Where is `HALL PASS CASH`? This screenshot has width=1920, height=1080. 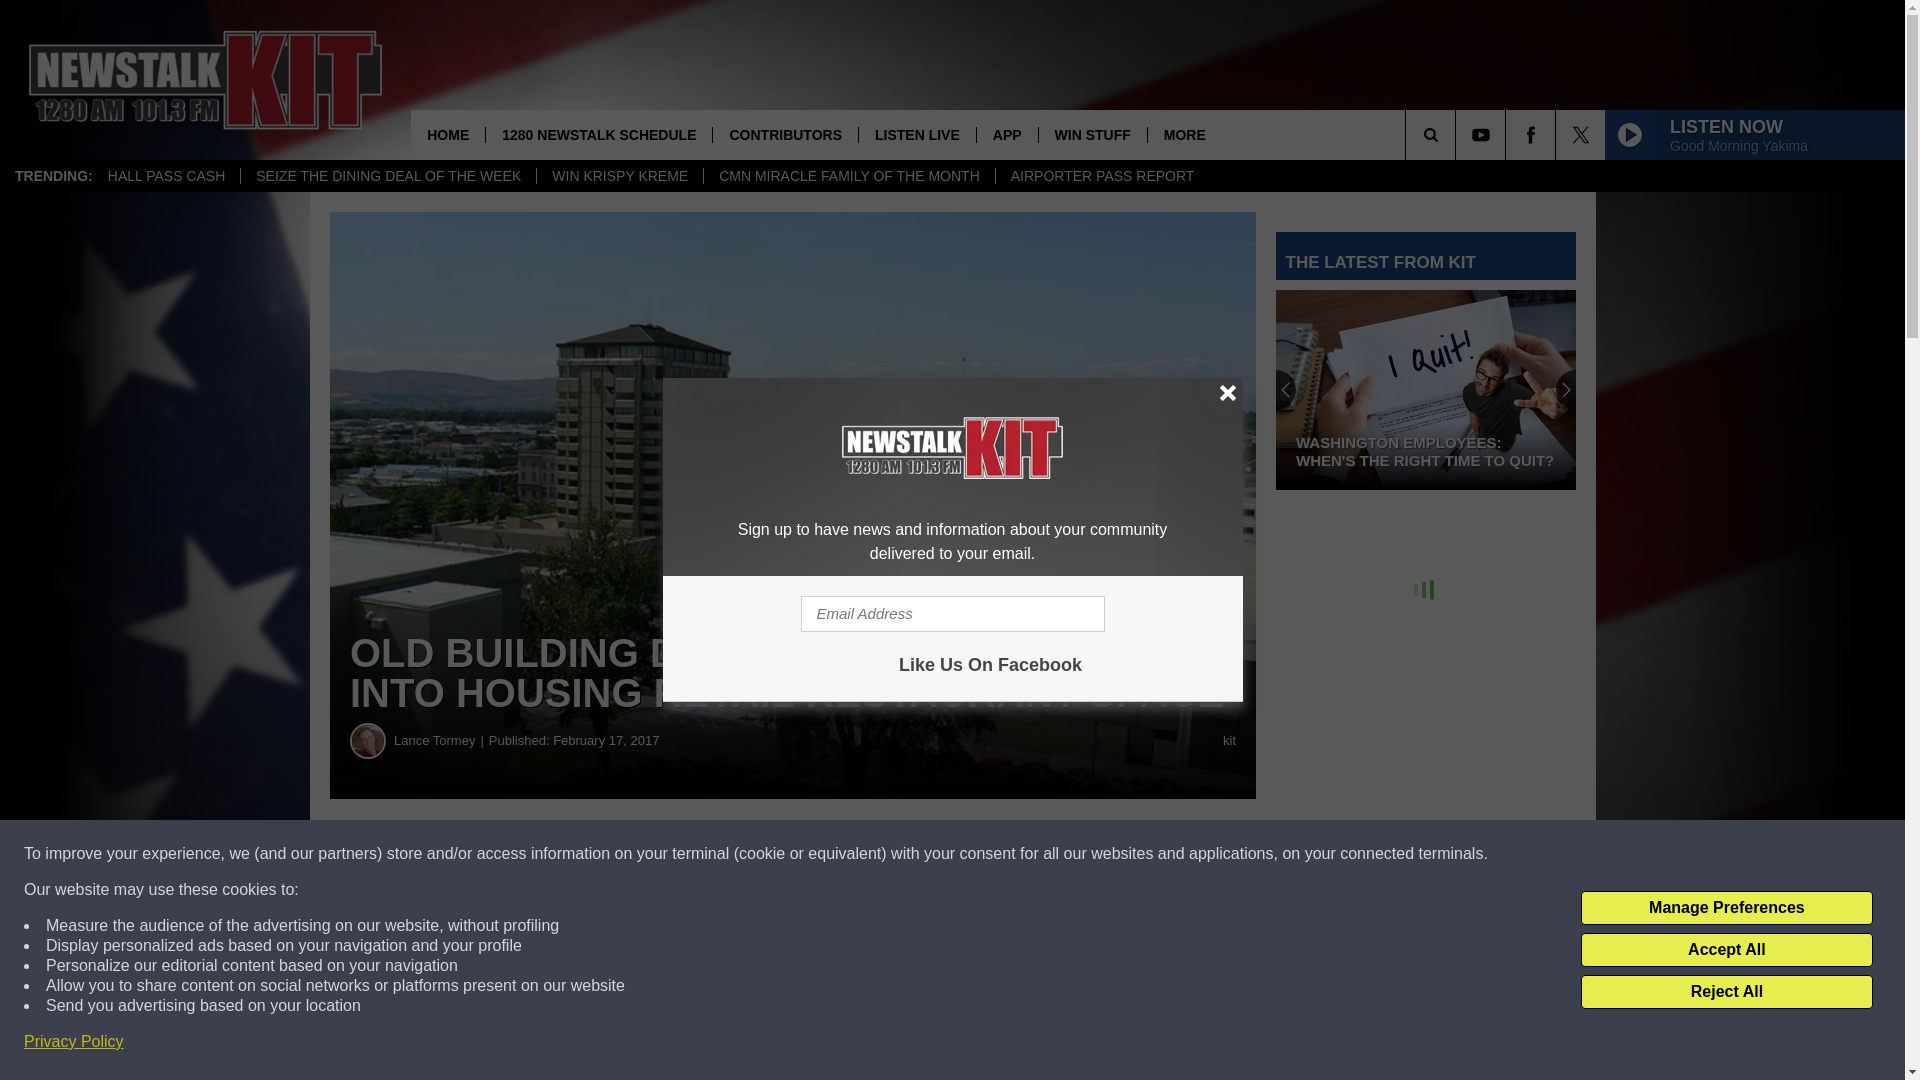 HALL PASS CASH is located at coordinates (166, 176).